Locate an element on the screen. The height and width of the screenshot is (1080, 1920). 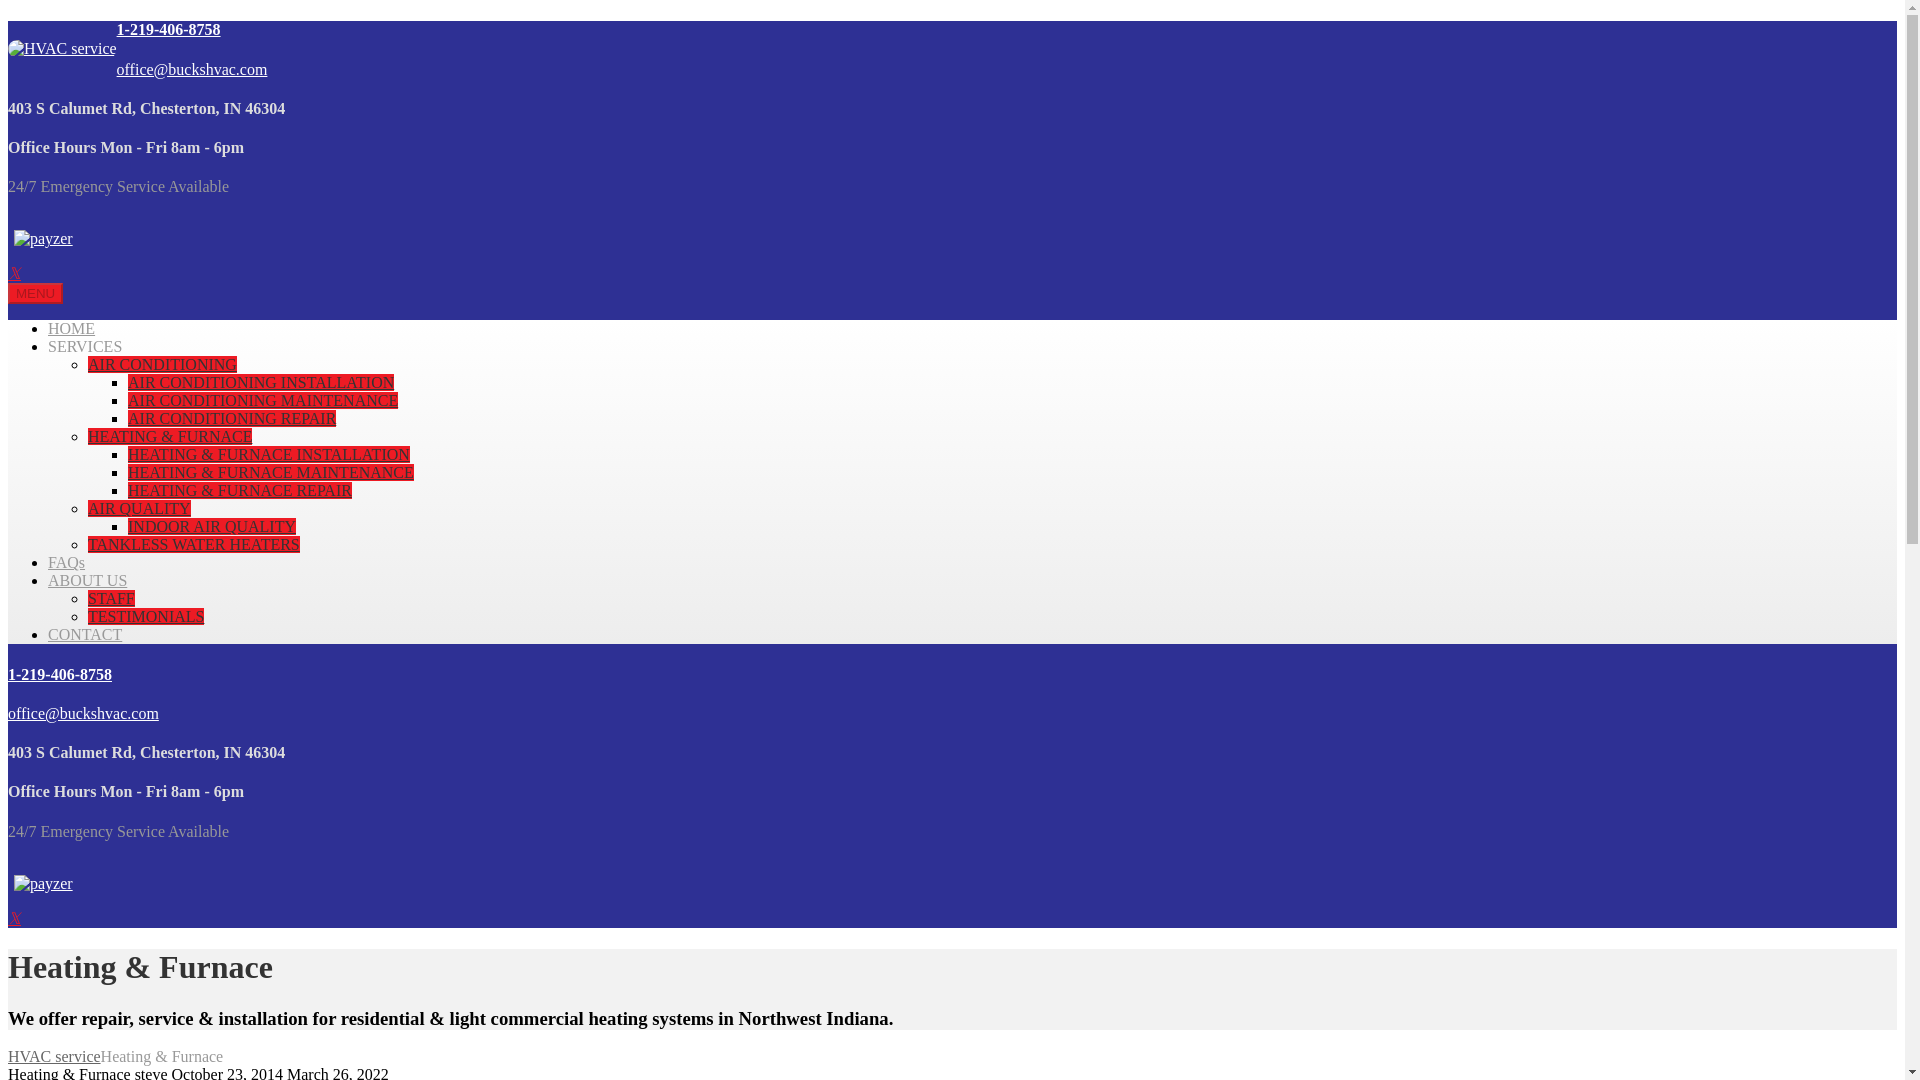
HOME is located at coordinates (71, 328).